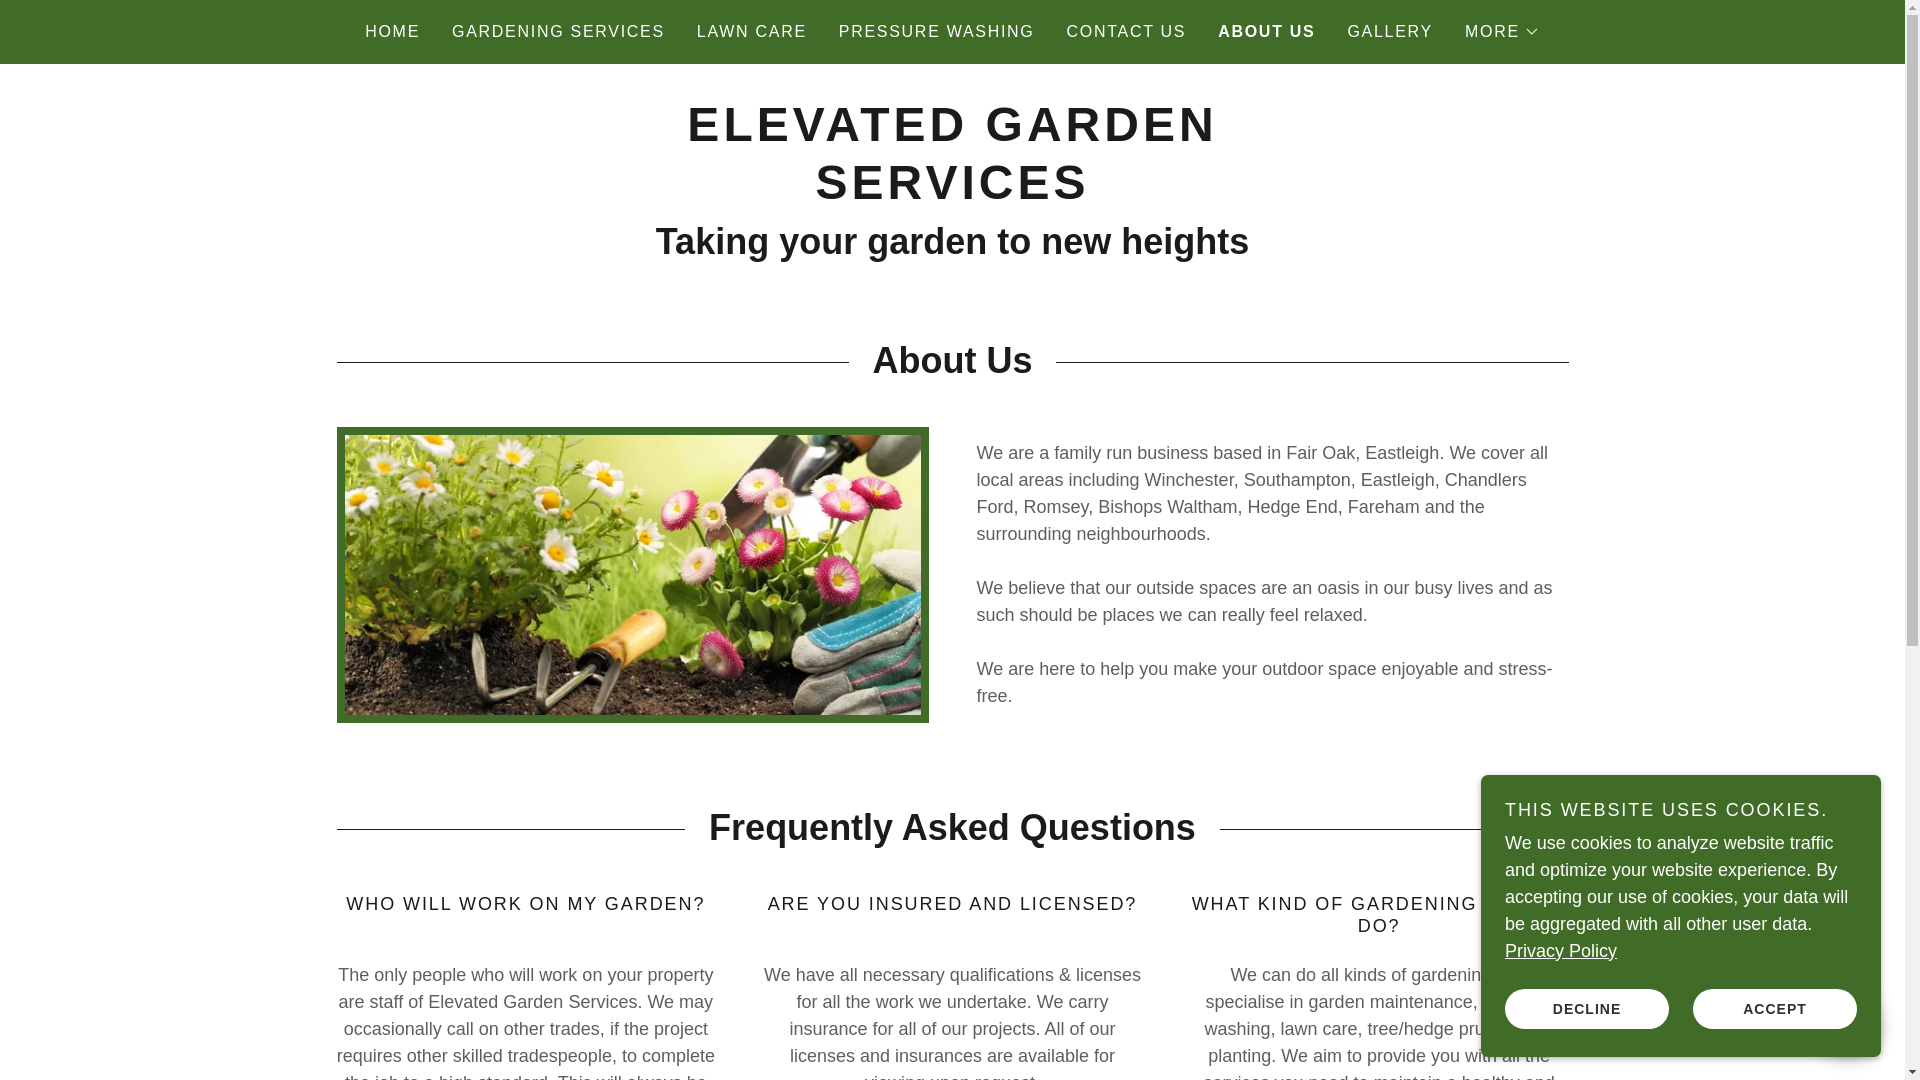 This screenshot has height=1080, width=1920. Describe the element at coordinates (558, 32) in the screenshot. I see `GARDENING SERVICES` at that location.